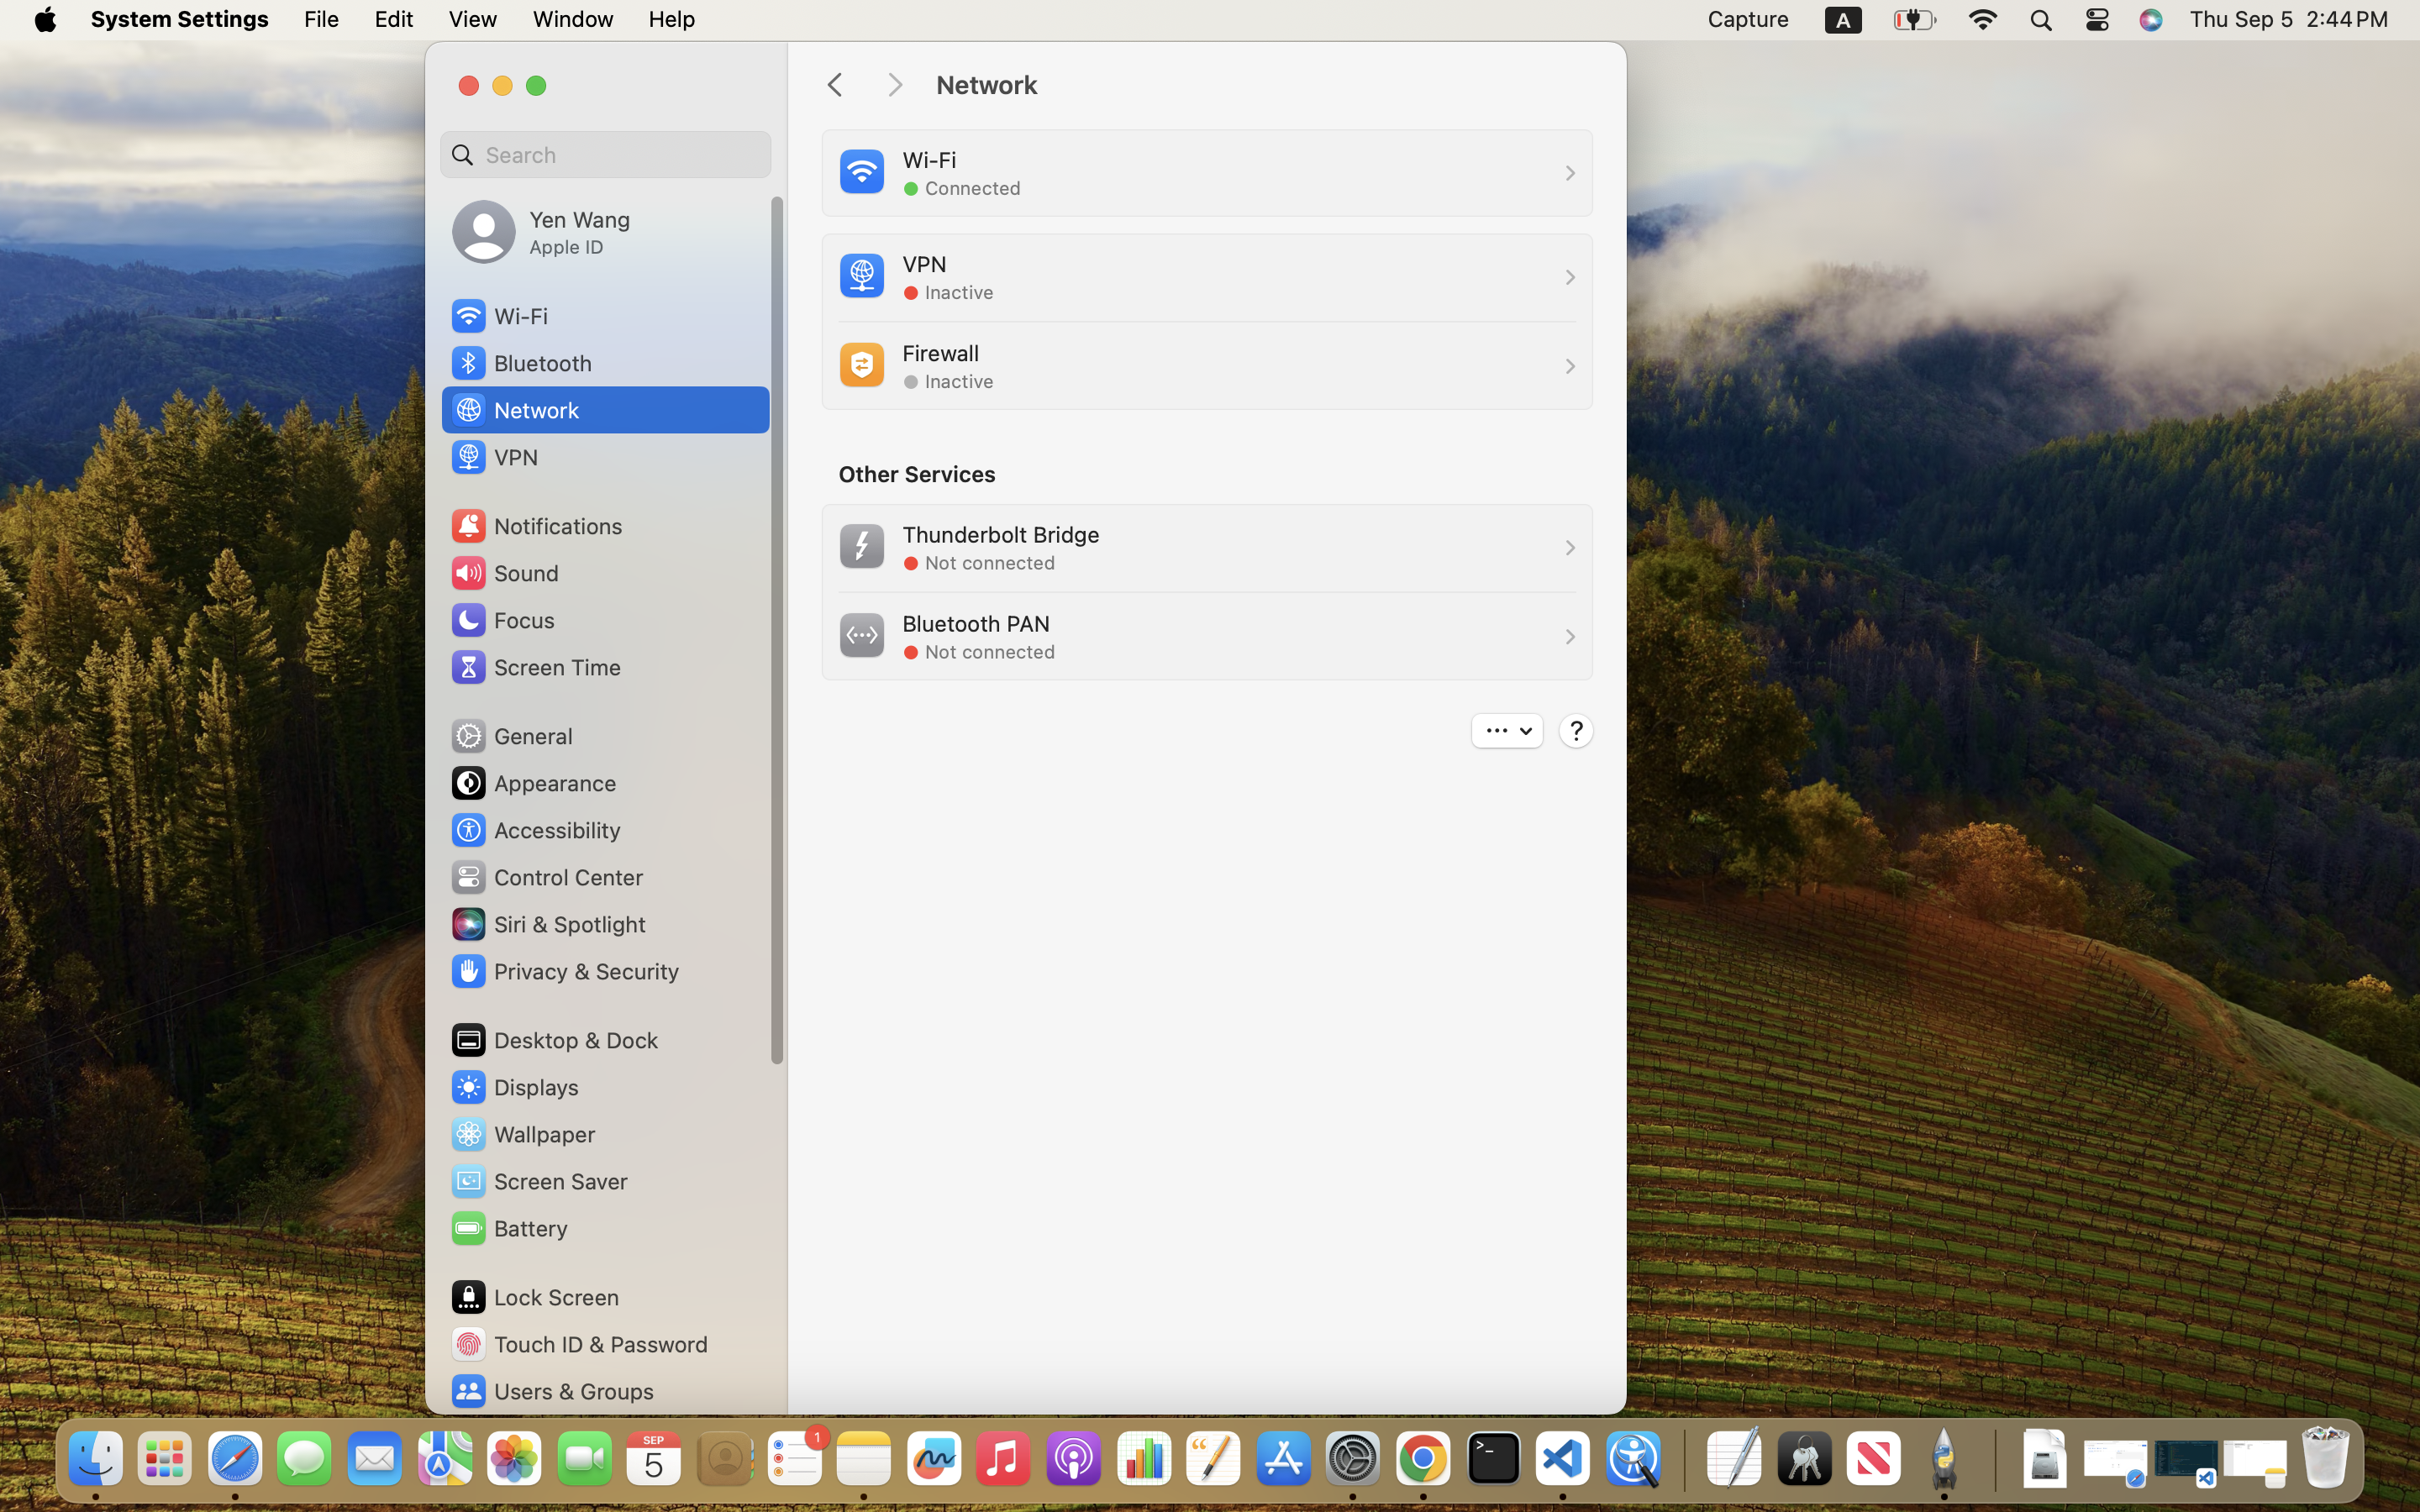  Describe the element at coordinates (493, 457) in the screenshot. I see `VPN` at that location.